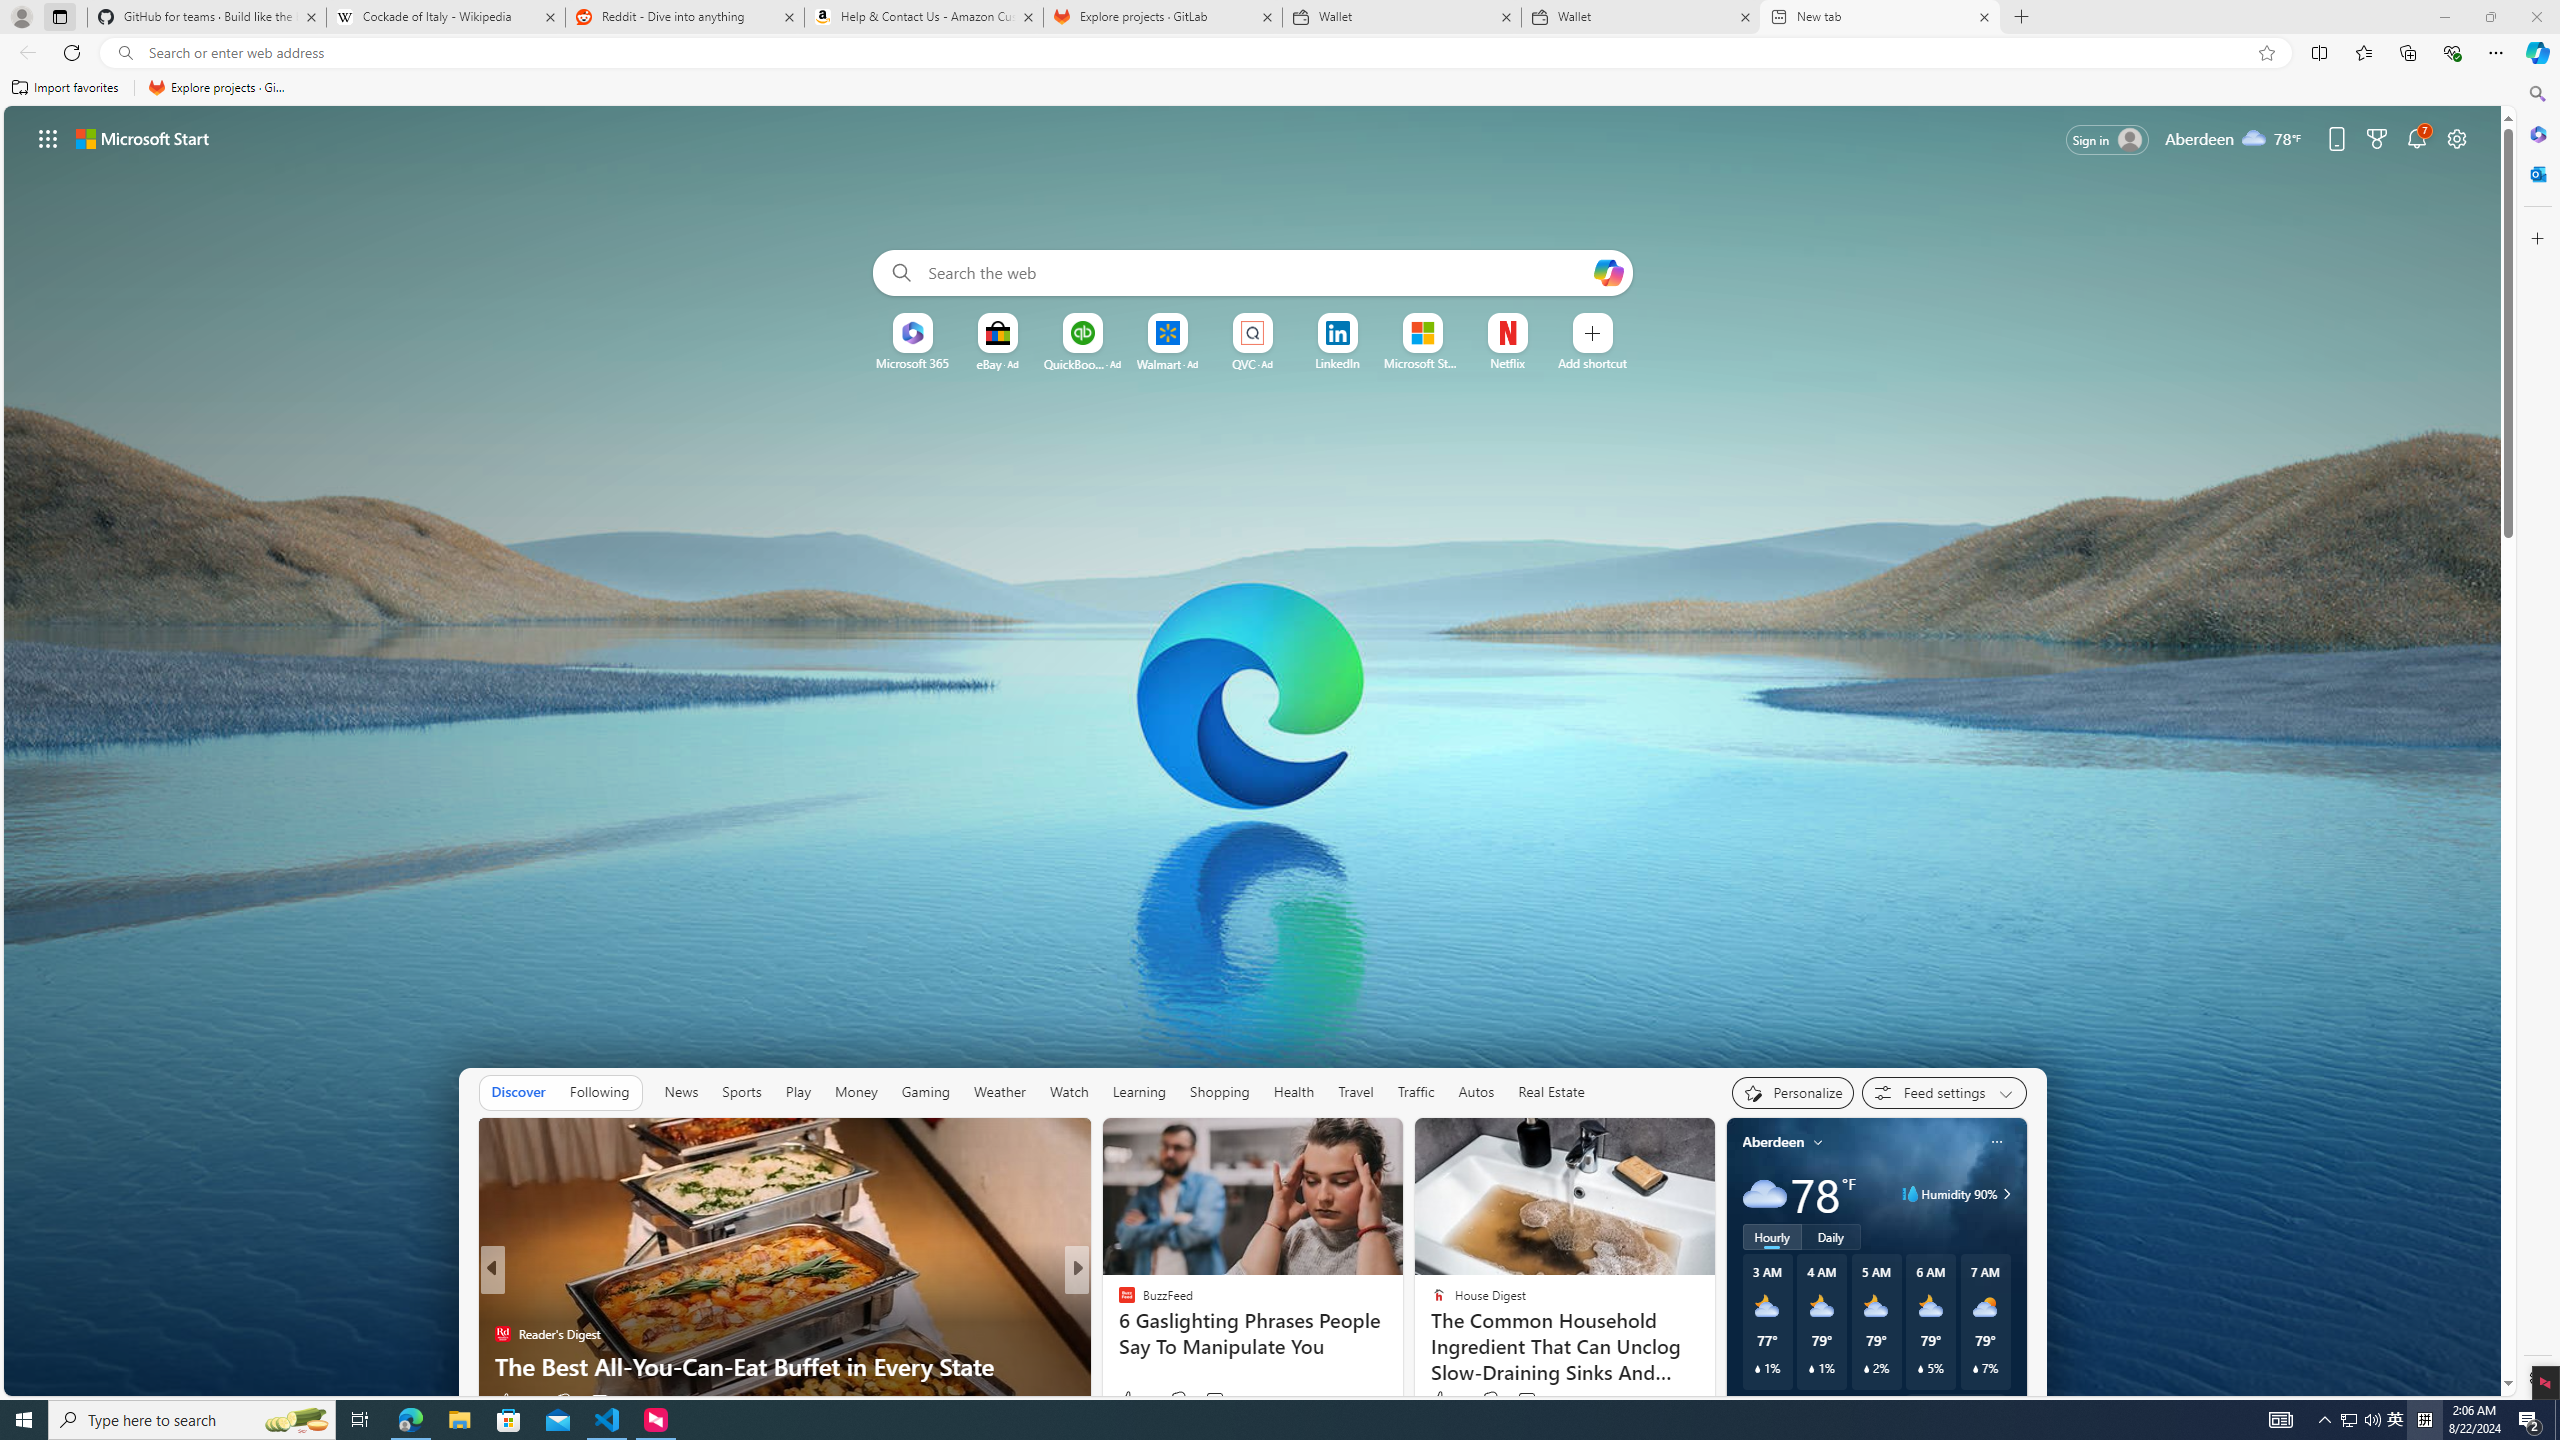 Image resolution: width=2560 pixels, height=1440 pixels. What do you see at coordinates (2536, 173) in the screenshot?
I see `Close Outlook pane` at bounding box center [2536, 173].